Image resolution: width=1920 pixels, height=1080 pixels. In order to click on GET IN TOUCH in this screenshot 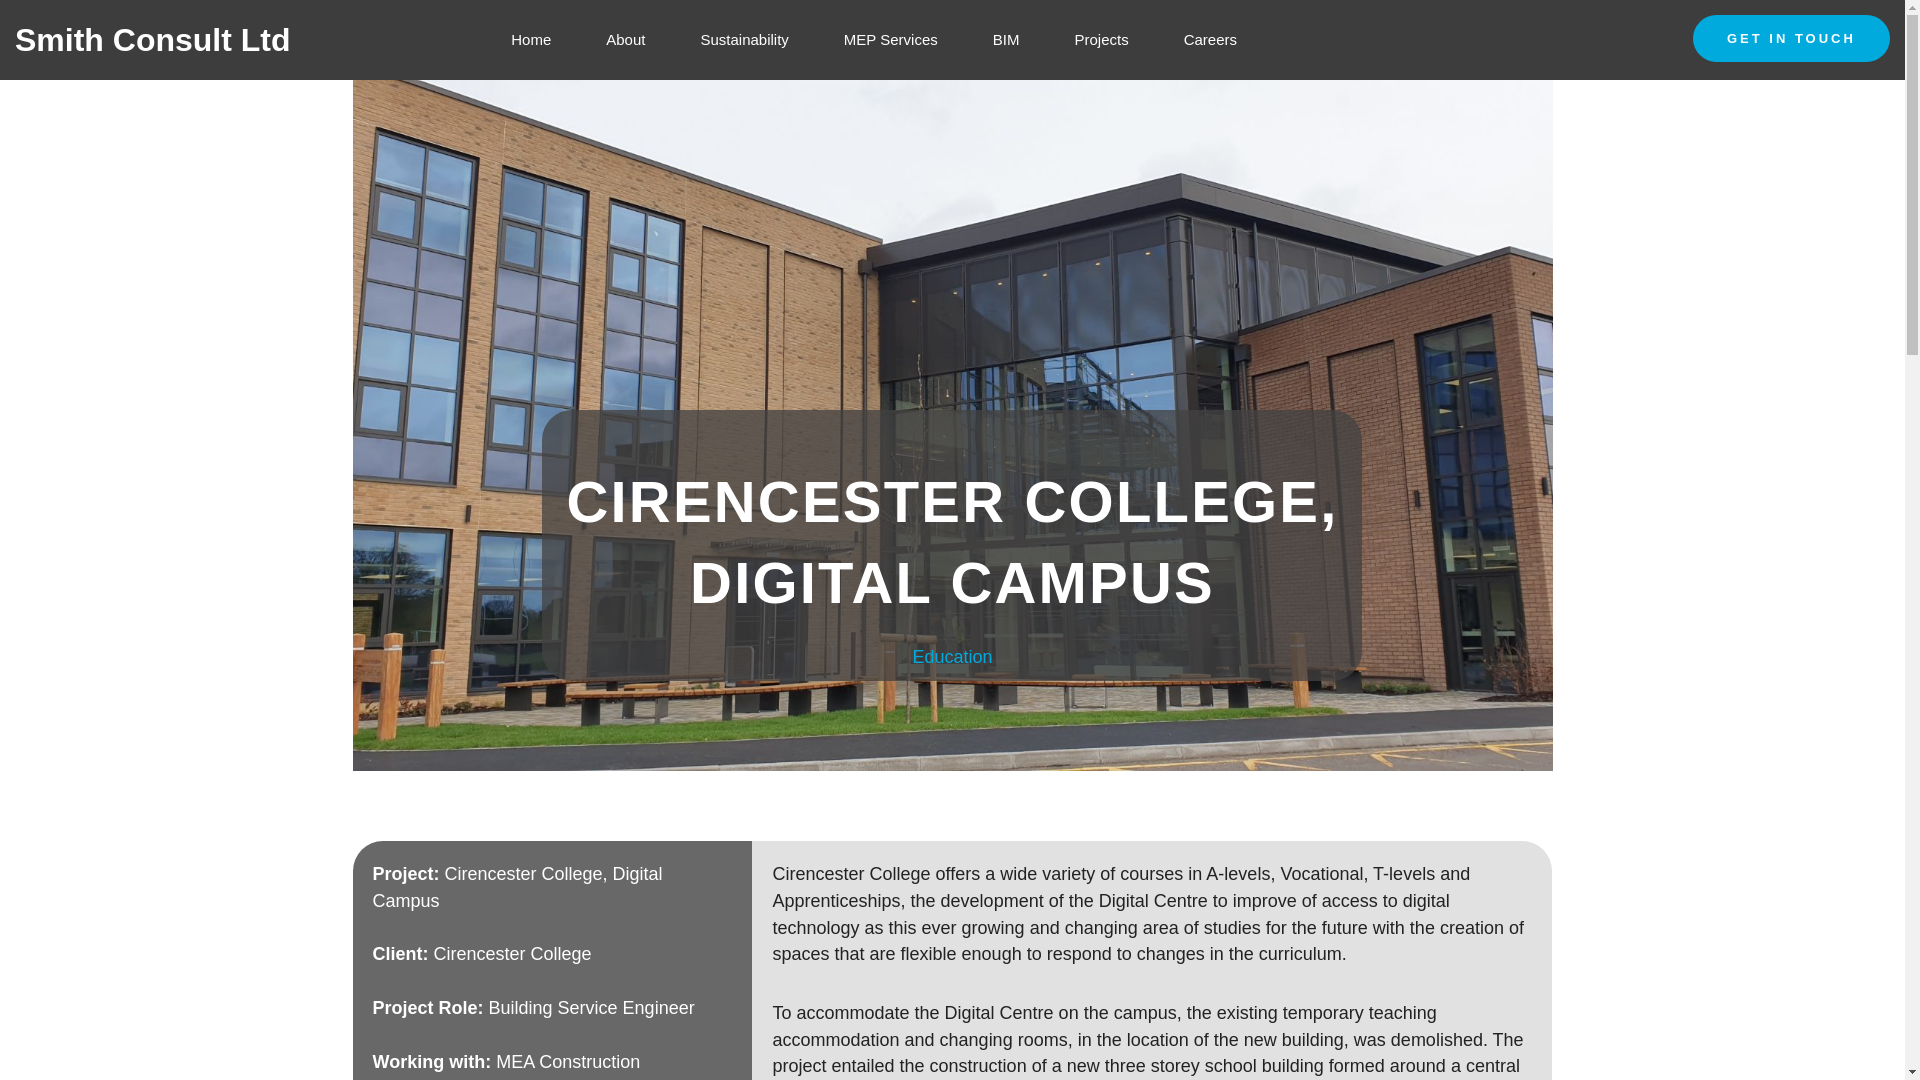, I will do `click(1791, 38)`.